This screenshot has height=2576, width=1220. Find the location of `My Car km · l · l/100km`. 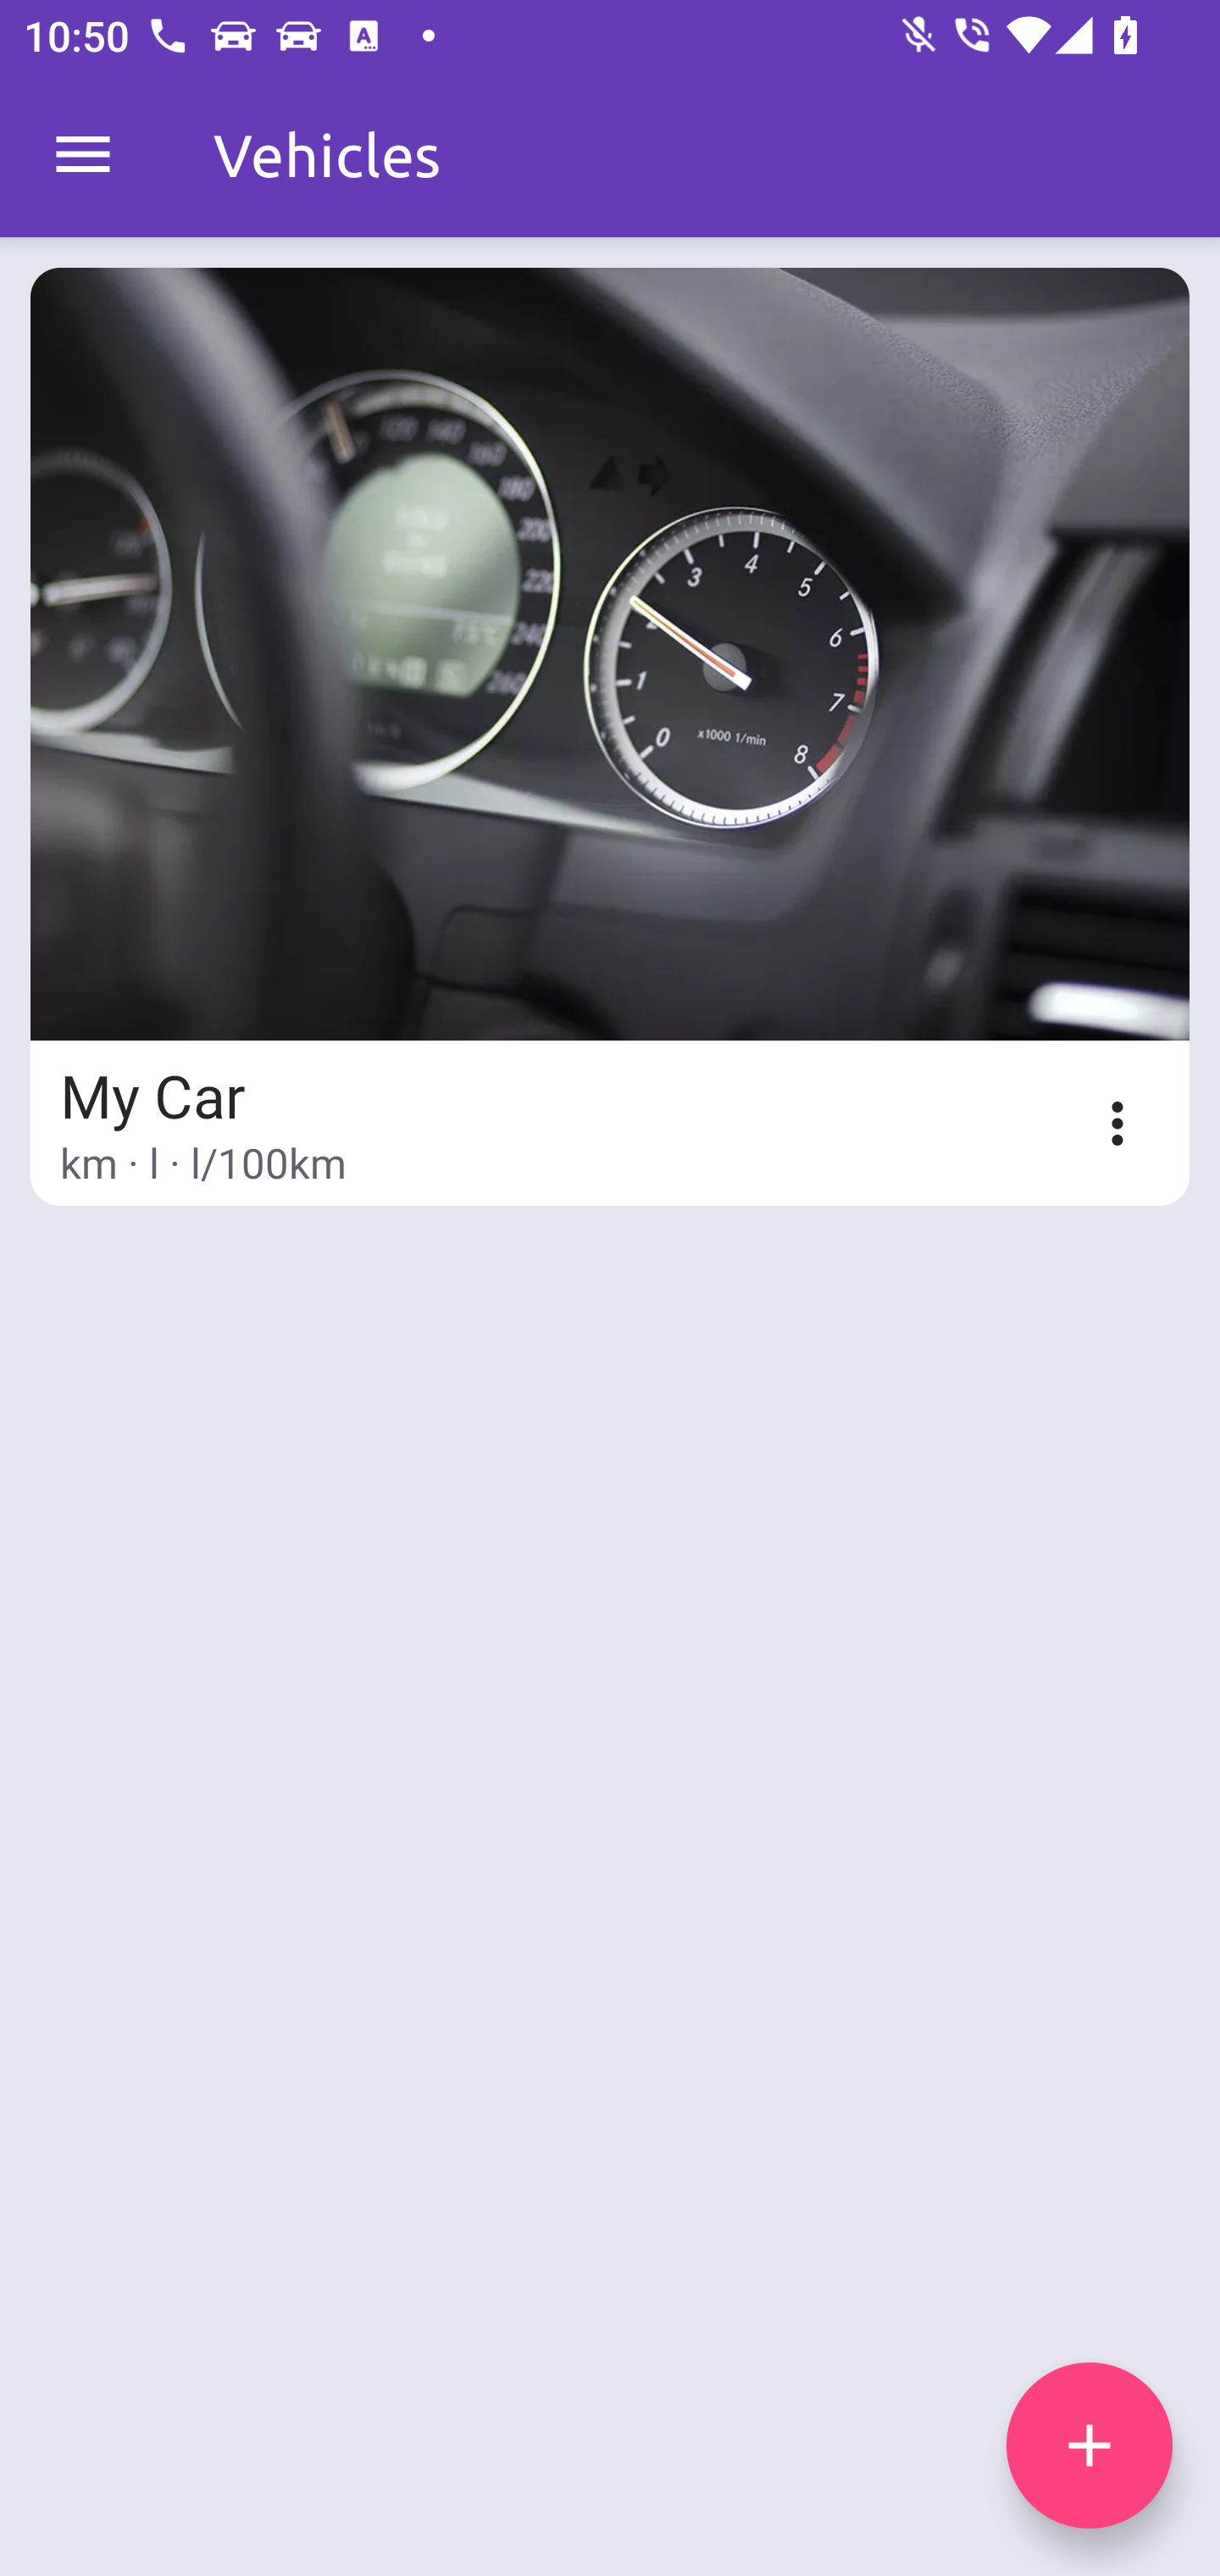

My Car km · l · l/100km is located at coordinates (610, 736).